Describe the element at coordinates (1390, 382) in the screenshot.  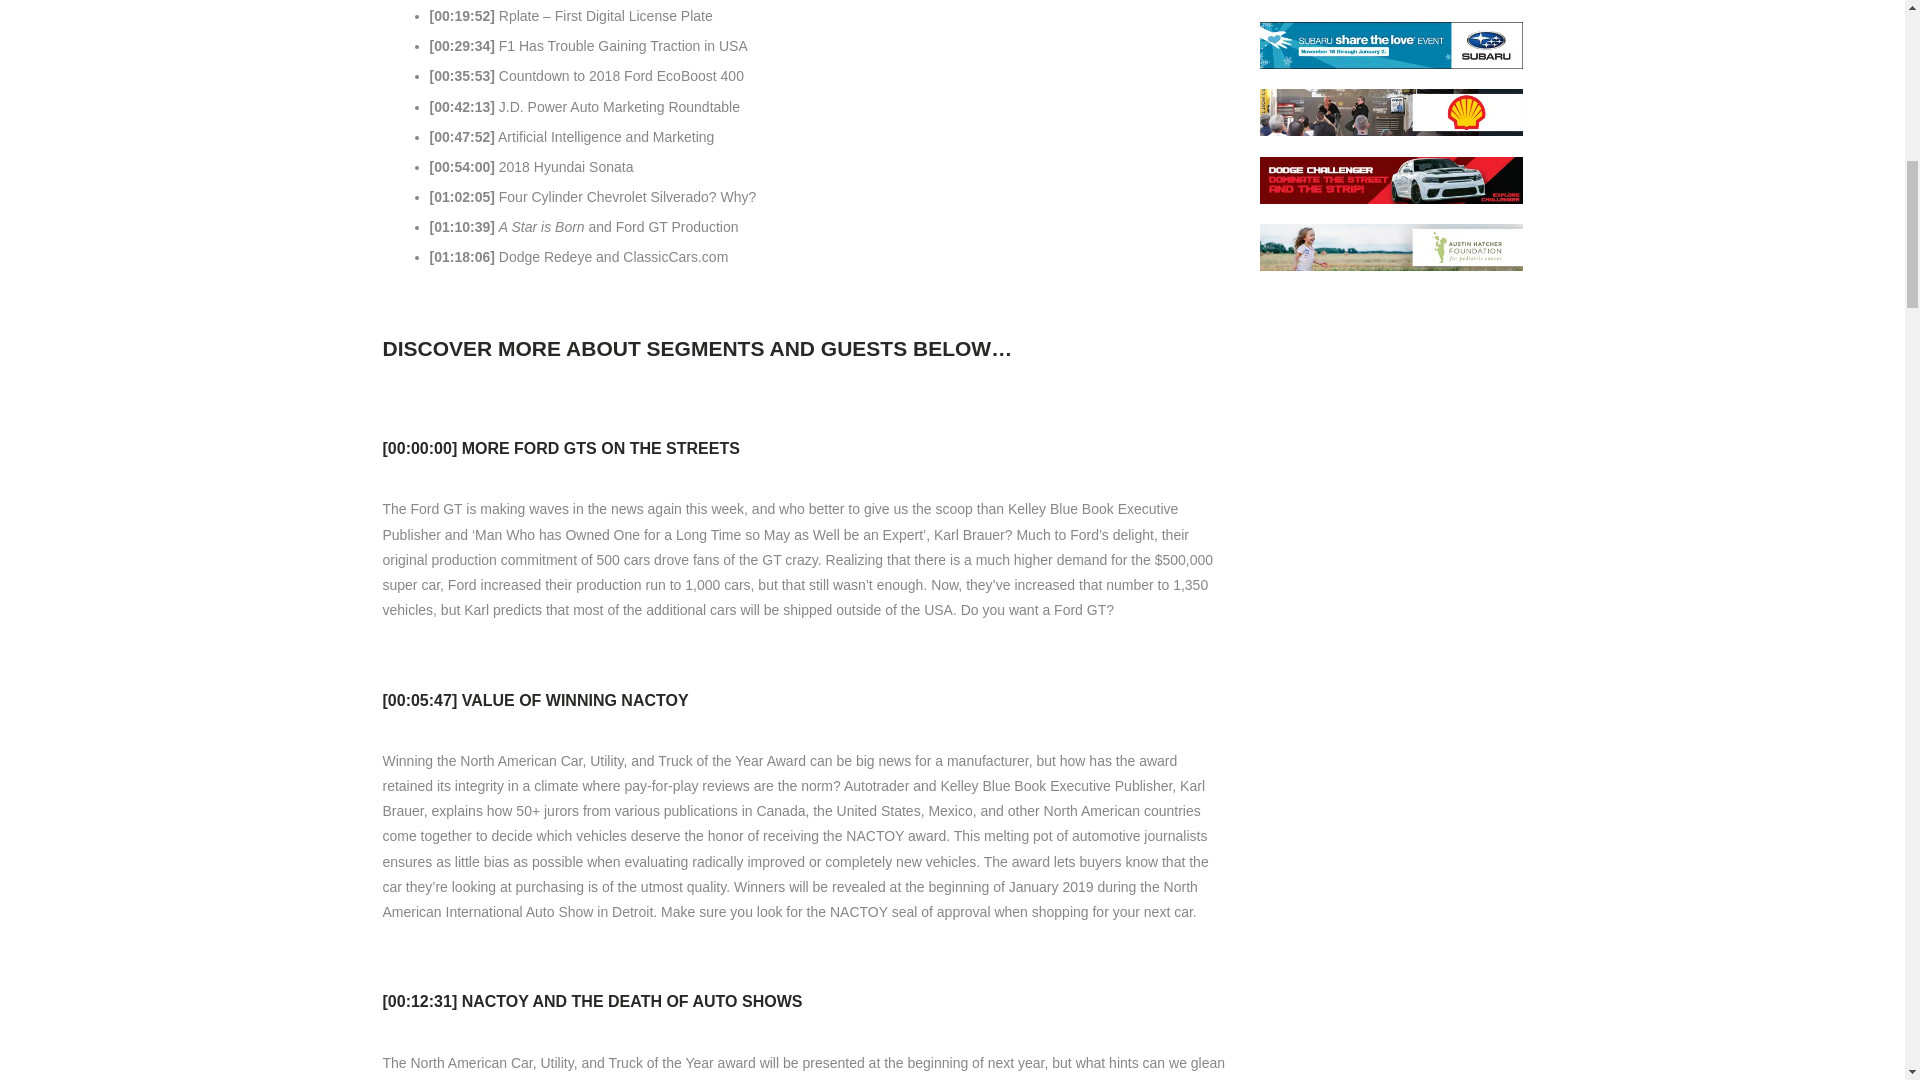
I see `Foundation of Human Understanding` at that location.